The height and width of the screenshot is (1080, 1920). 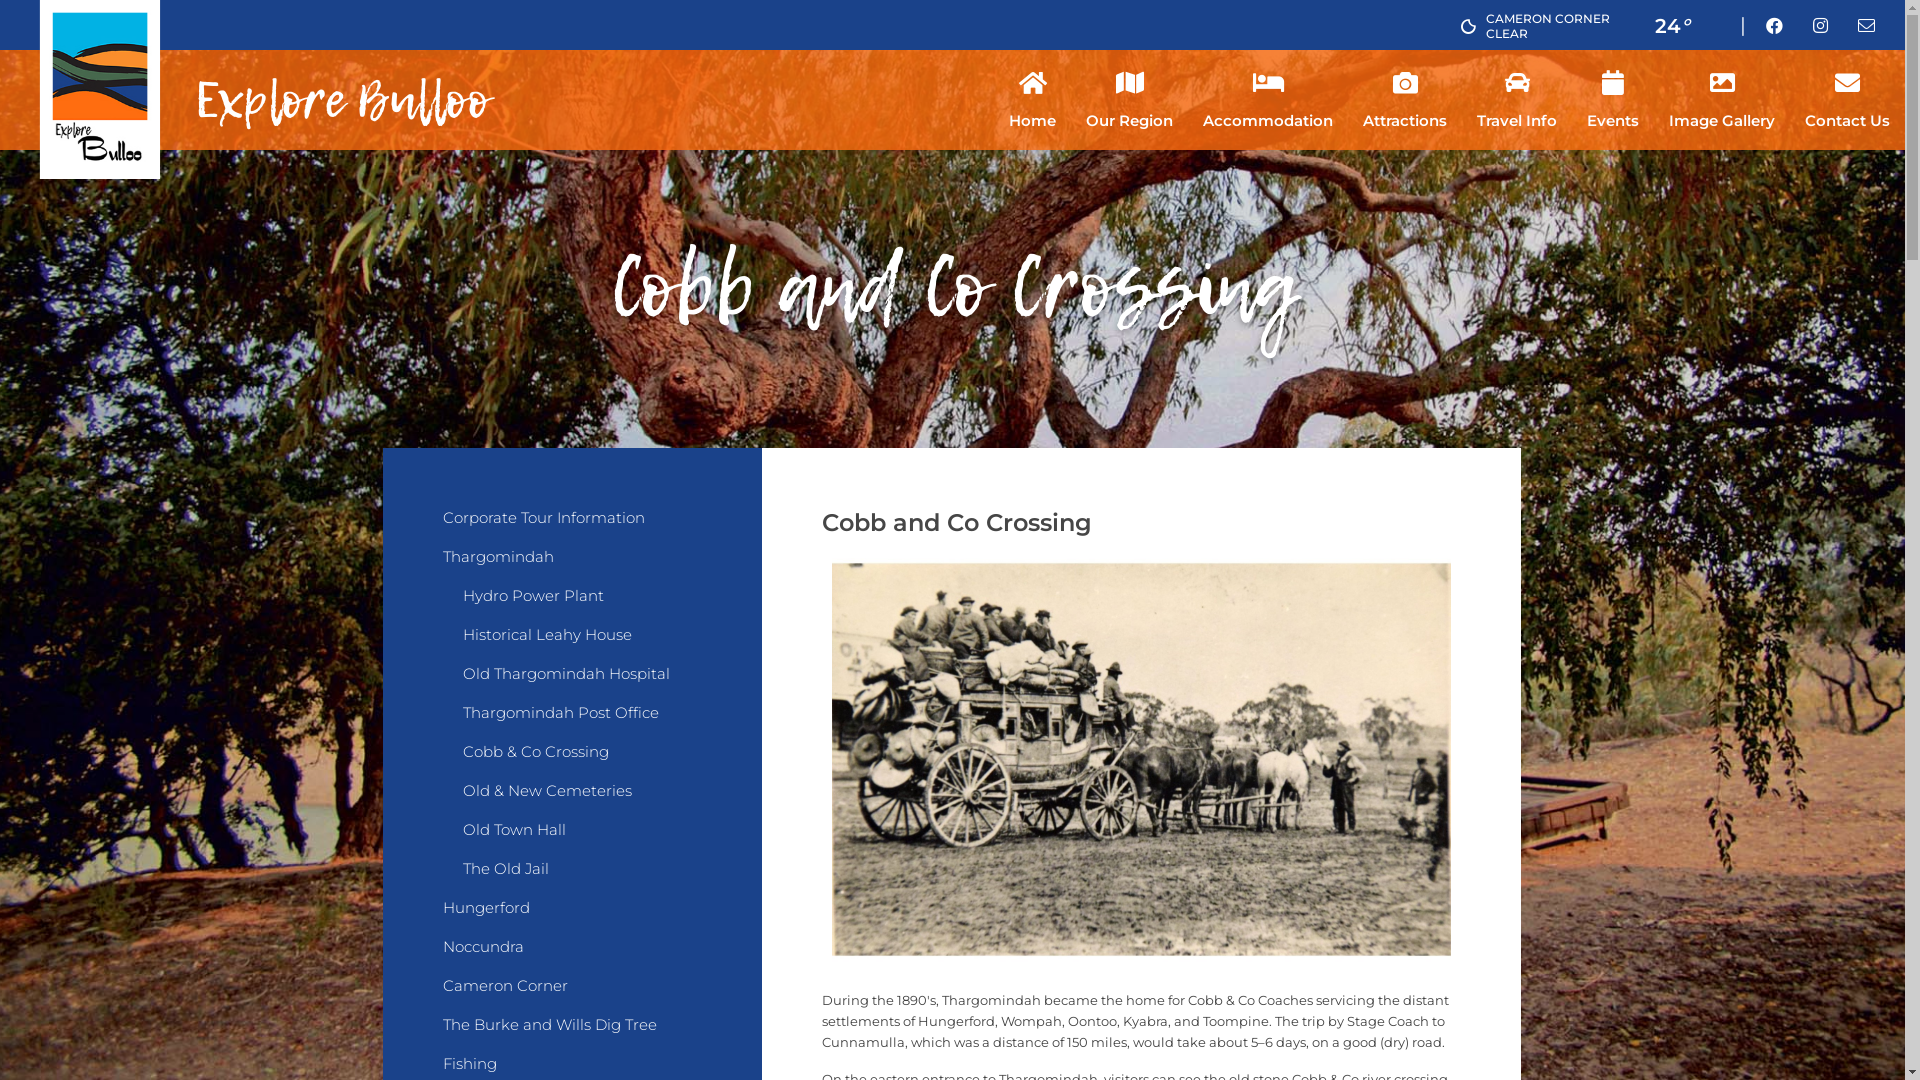 What do you see at coordinates (572, 956) in the screenshot?
I see `Noccundra` at bounding box center [572, 956].